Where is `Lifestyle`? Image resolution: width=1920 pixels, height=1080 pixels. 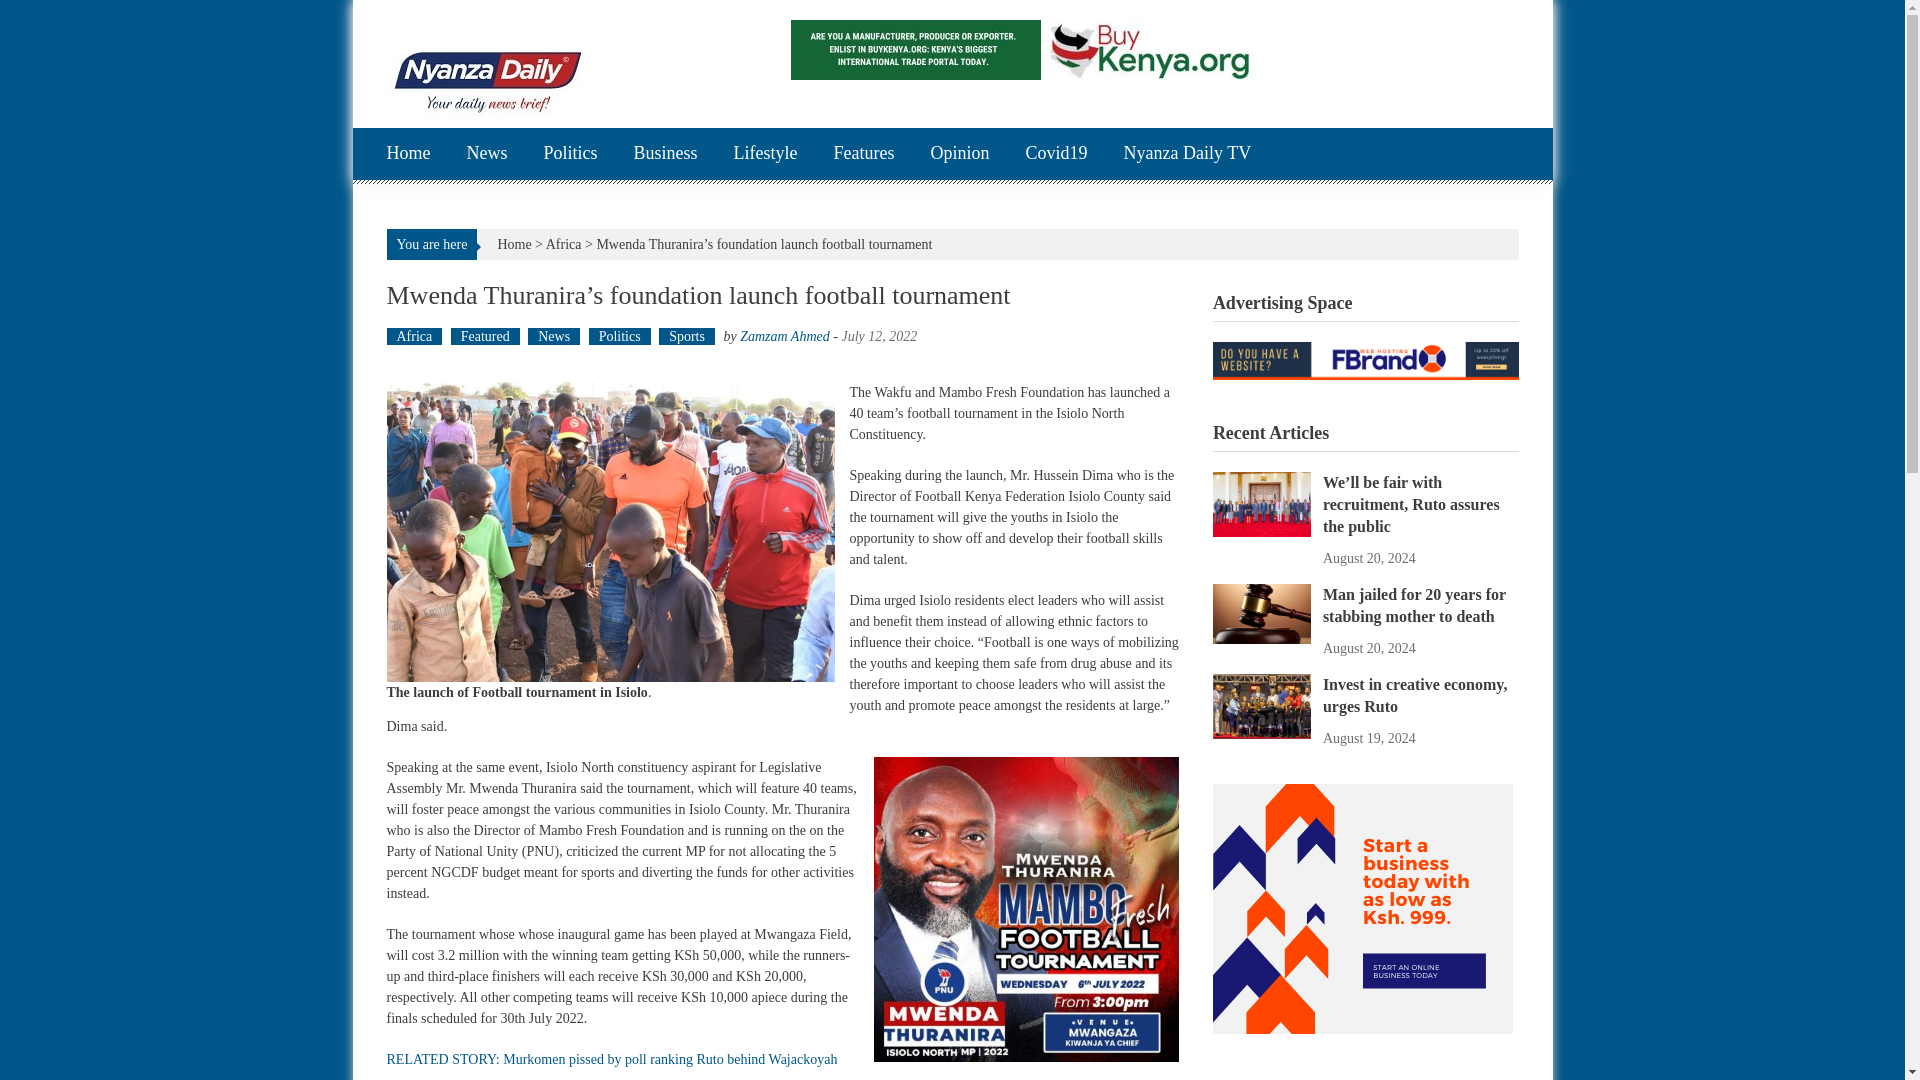
Lifestyle is located at coordinates (766, 154).